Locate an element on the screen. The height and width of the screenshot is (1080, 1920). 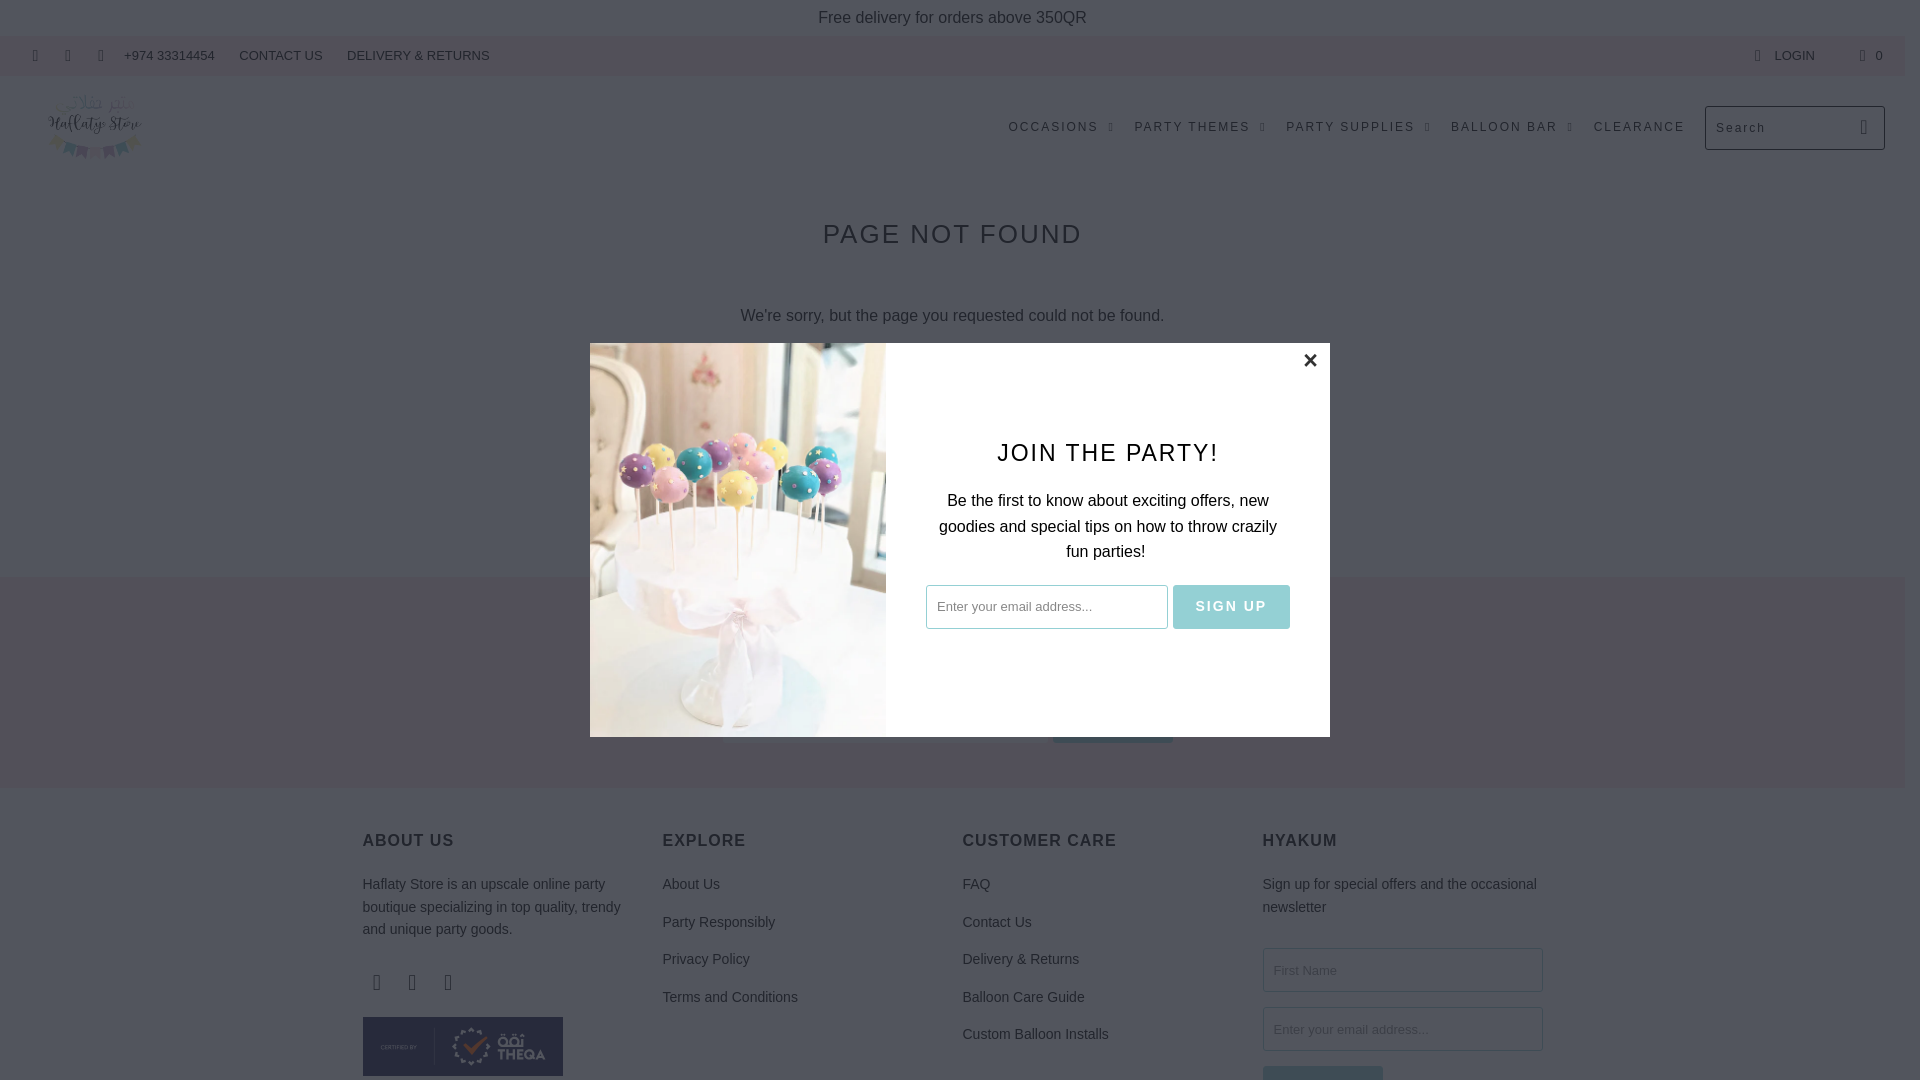
Haflaty Store on Facebook is located at coordinates (33, 54).